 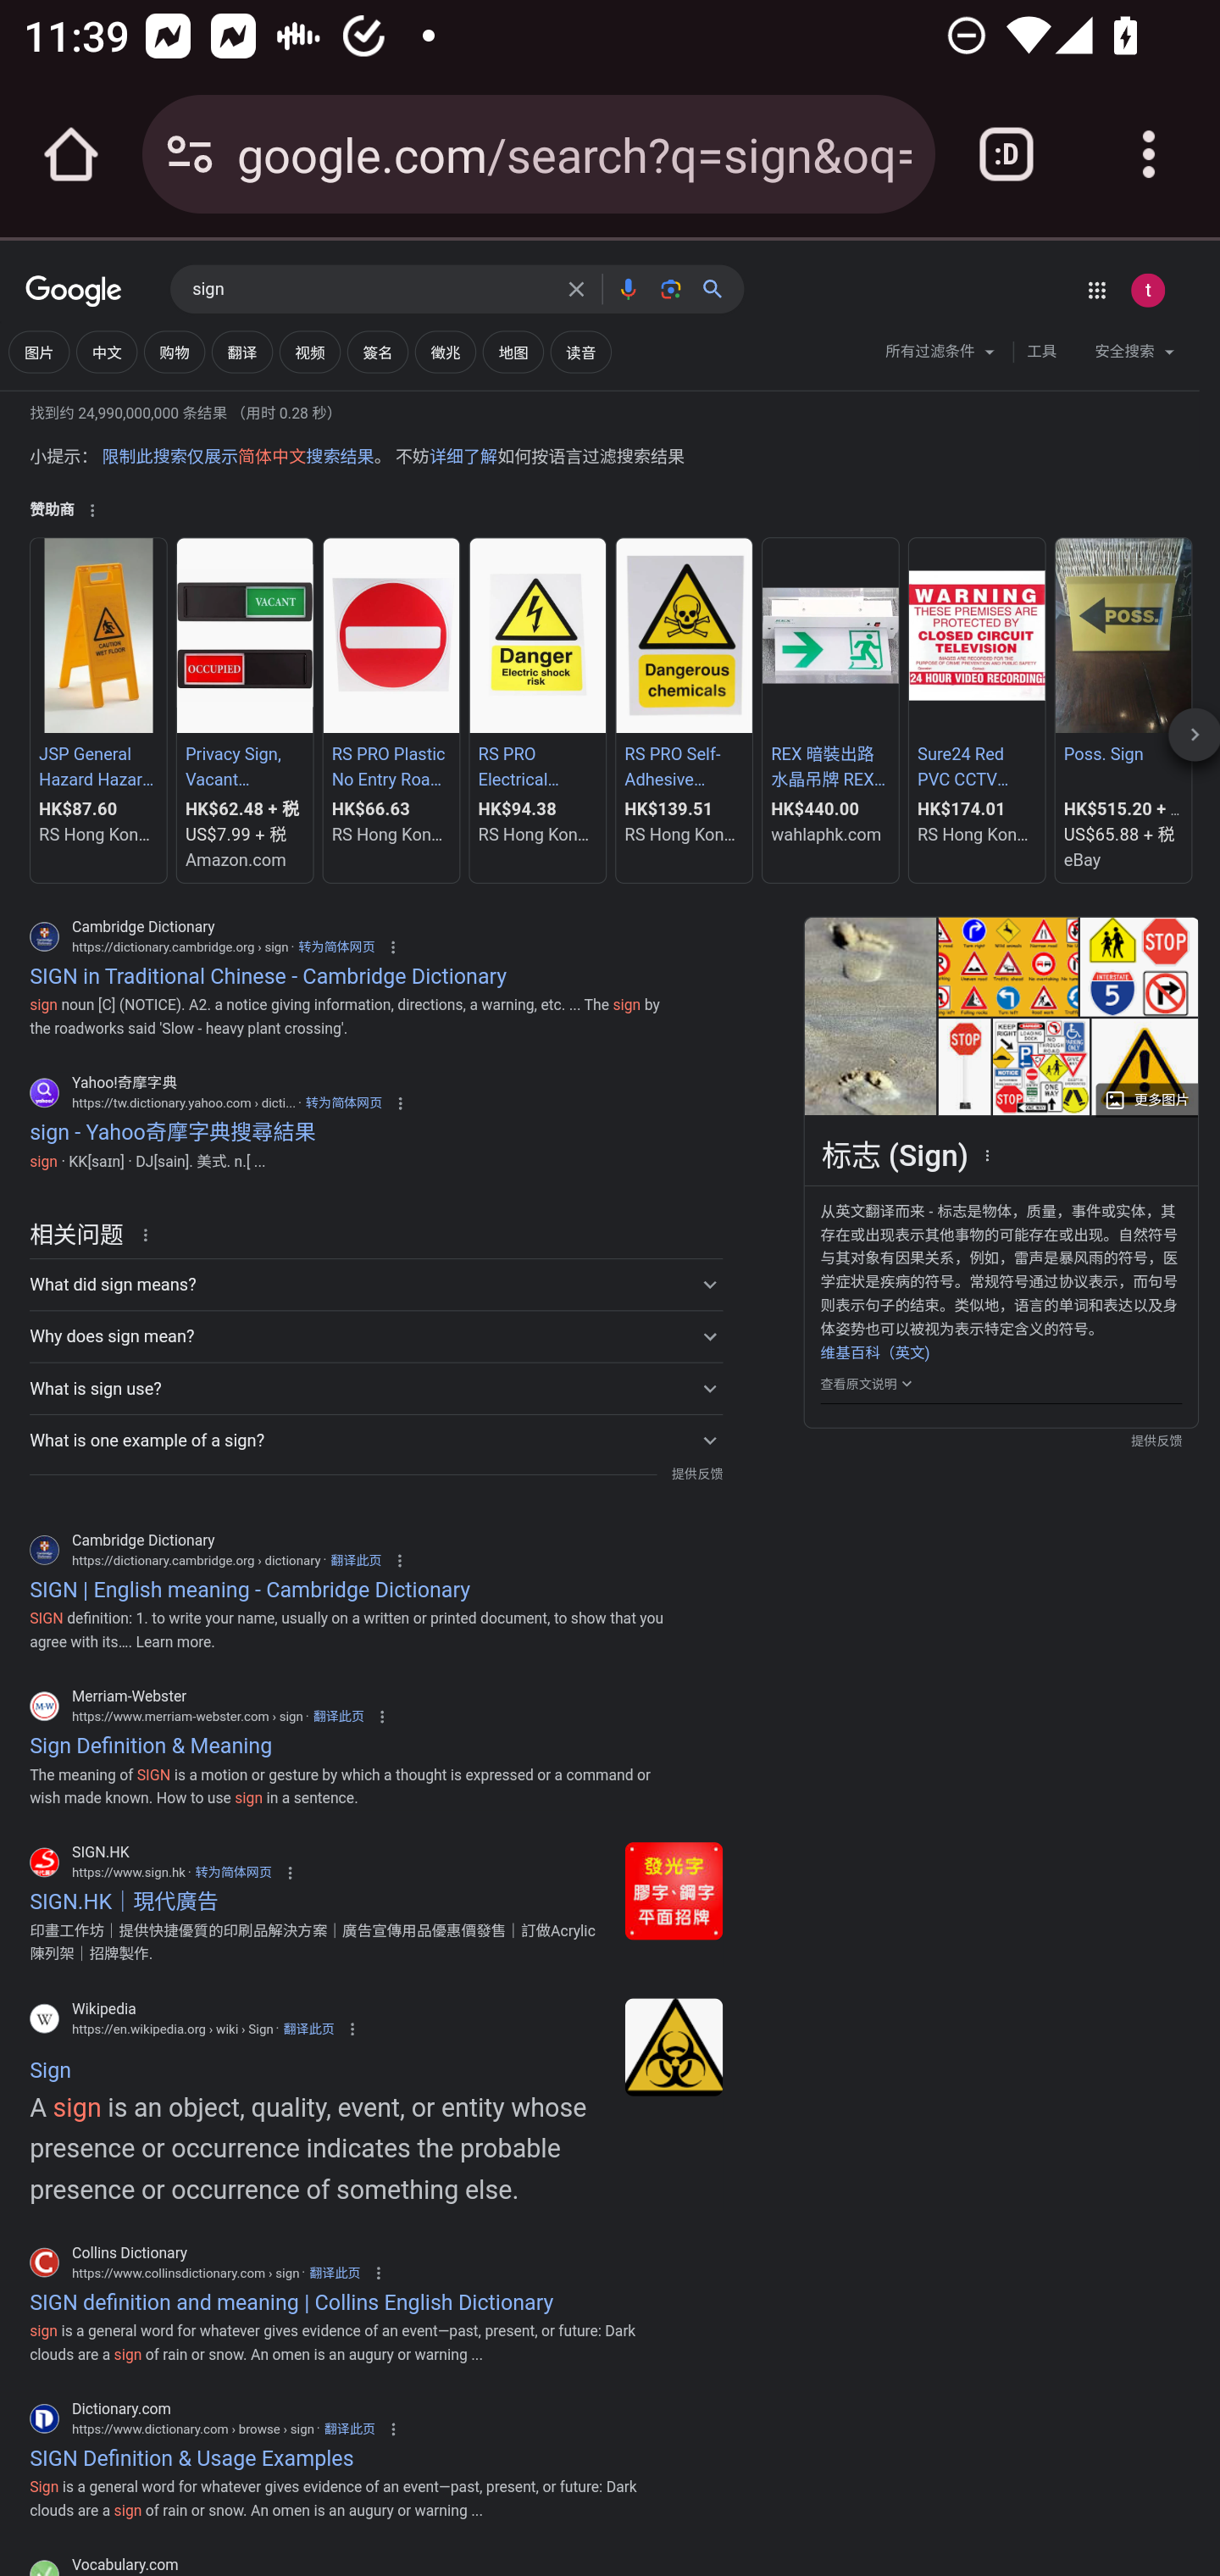 What do you see at coordinates (75, 293) in the screenshot?
I see `Google` at bounding box center [75, 293].